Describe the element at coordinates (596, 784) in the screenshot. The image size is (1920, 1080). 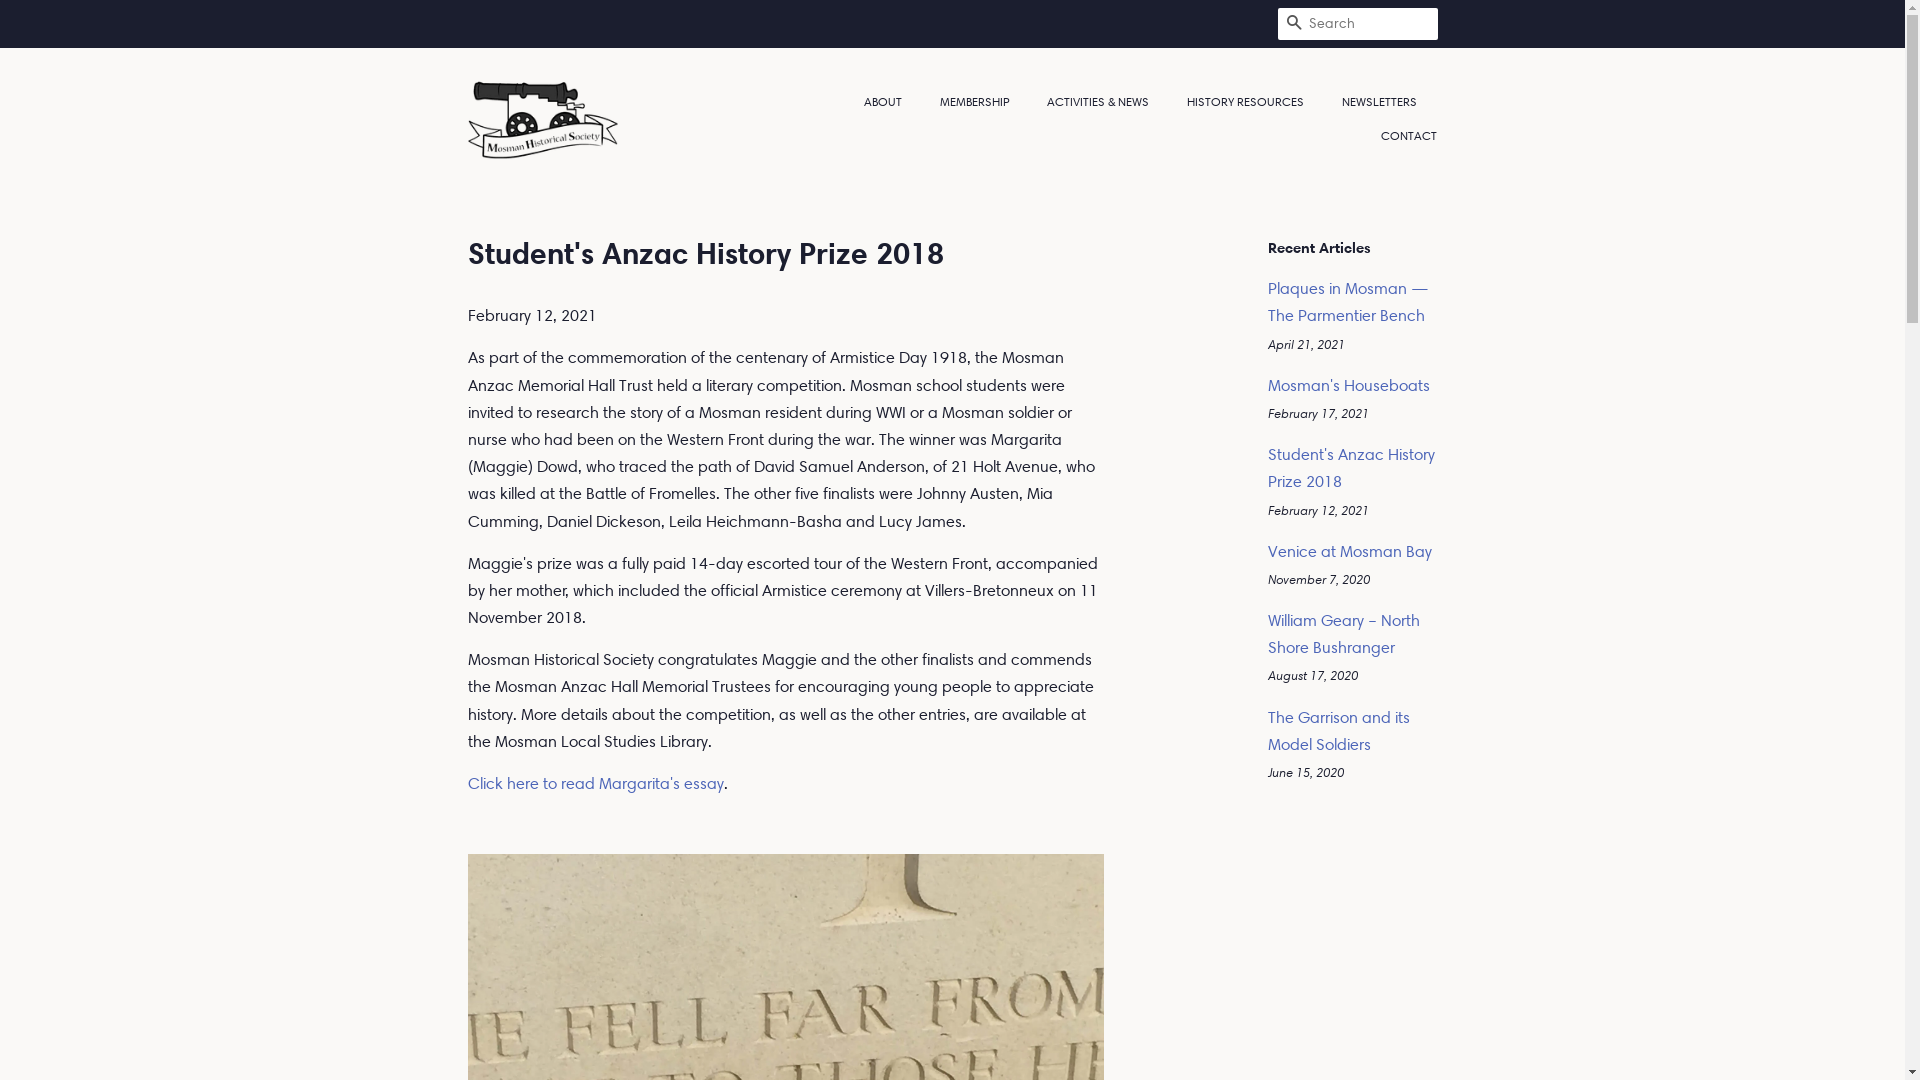
I see `Click here to read Margarita's essay` at that location.